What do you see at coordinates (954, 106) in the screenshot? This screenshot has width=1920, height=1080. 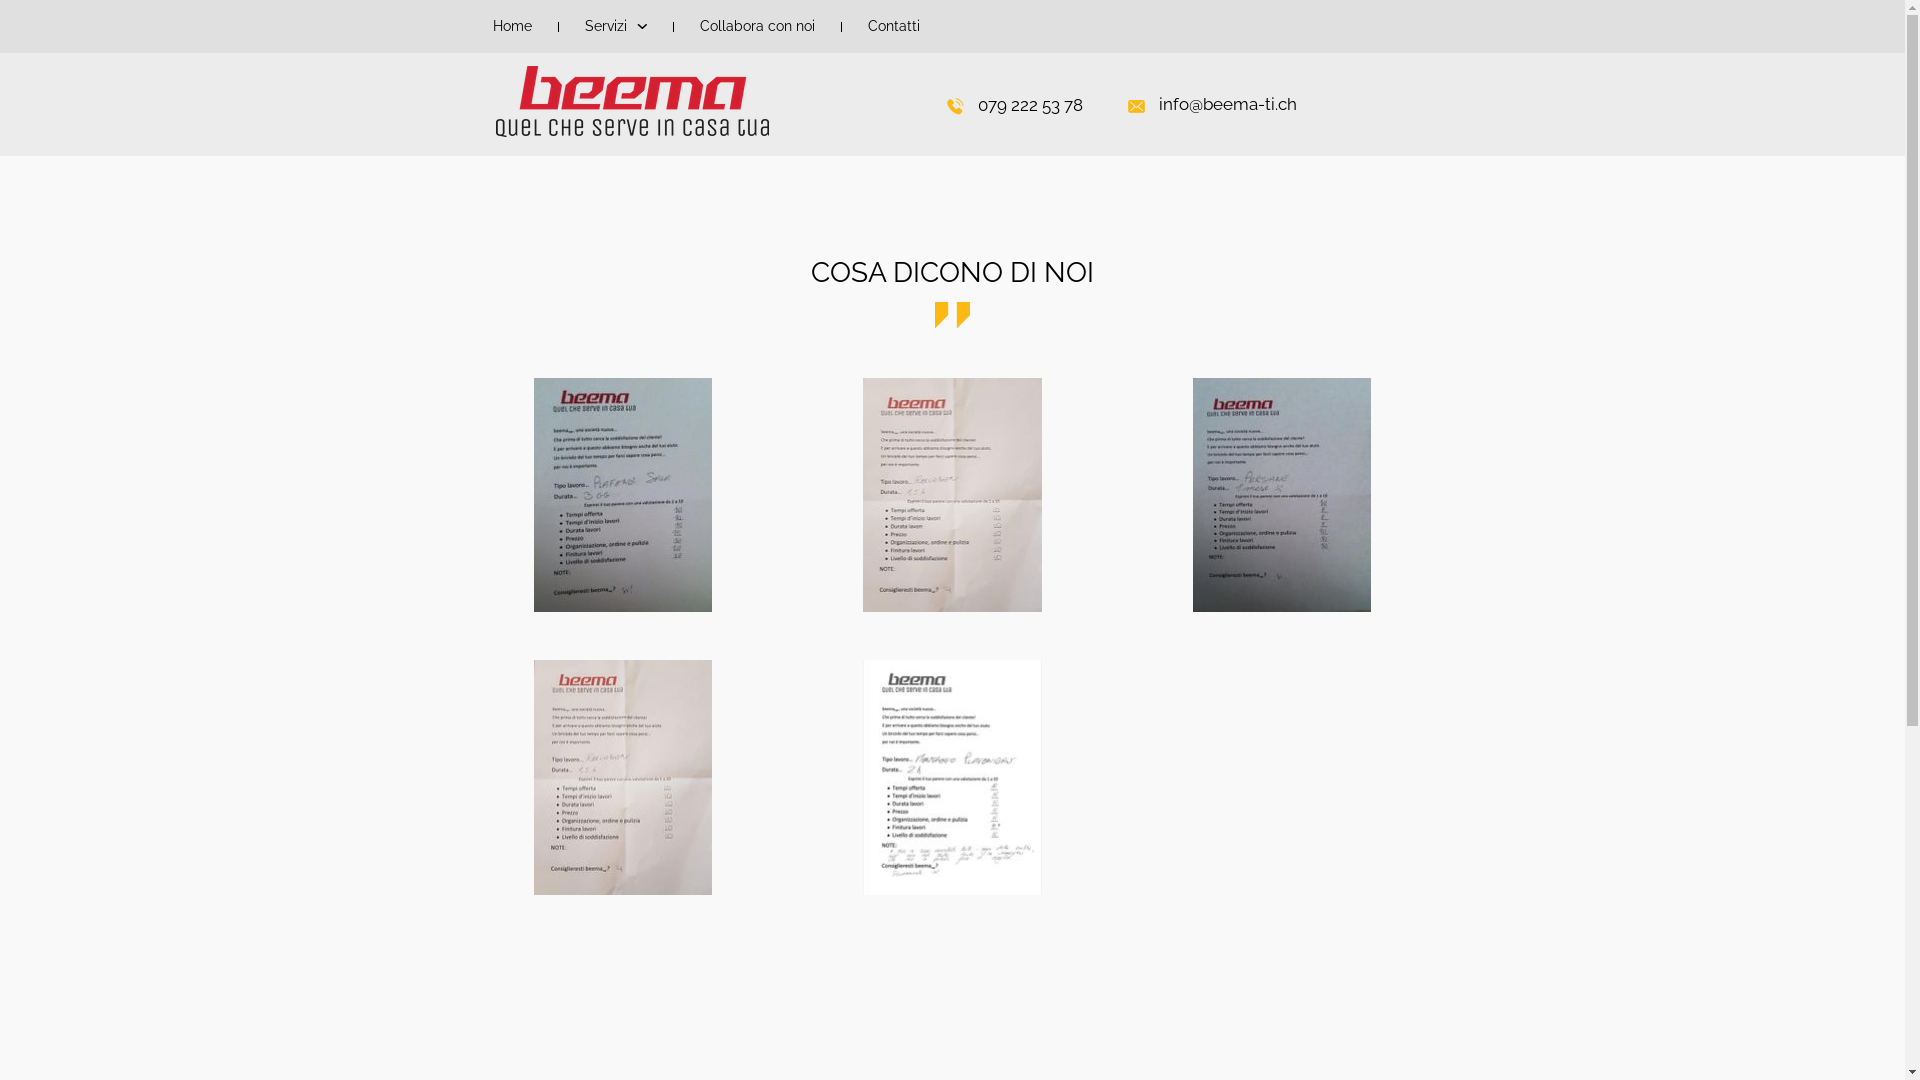 I see `telefono` at bounding box center [954, 106].